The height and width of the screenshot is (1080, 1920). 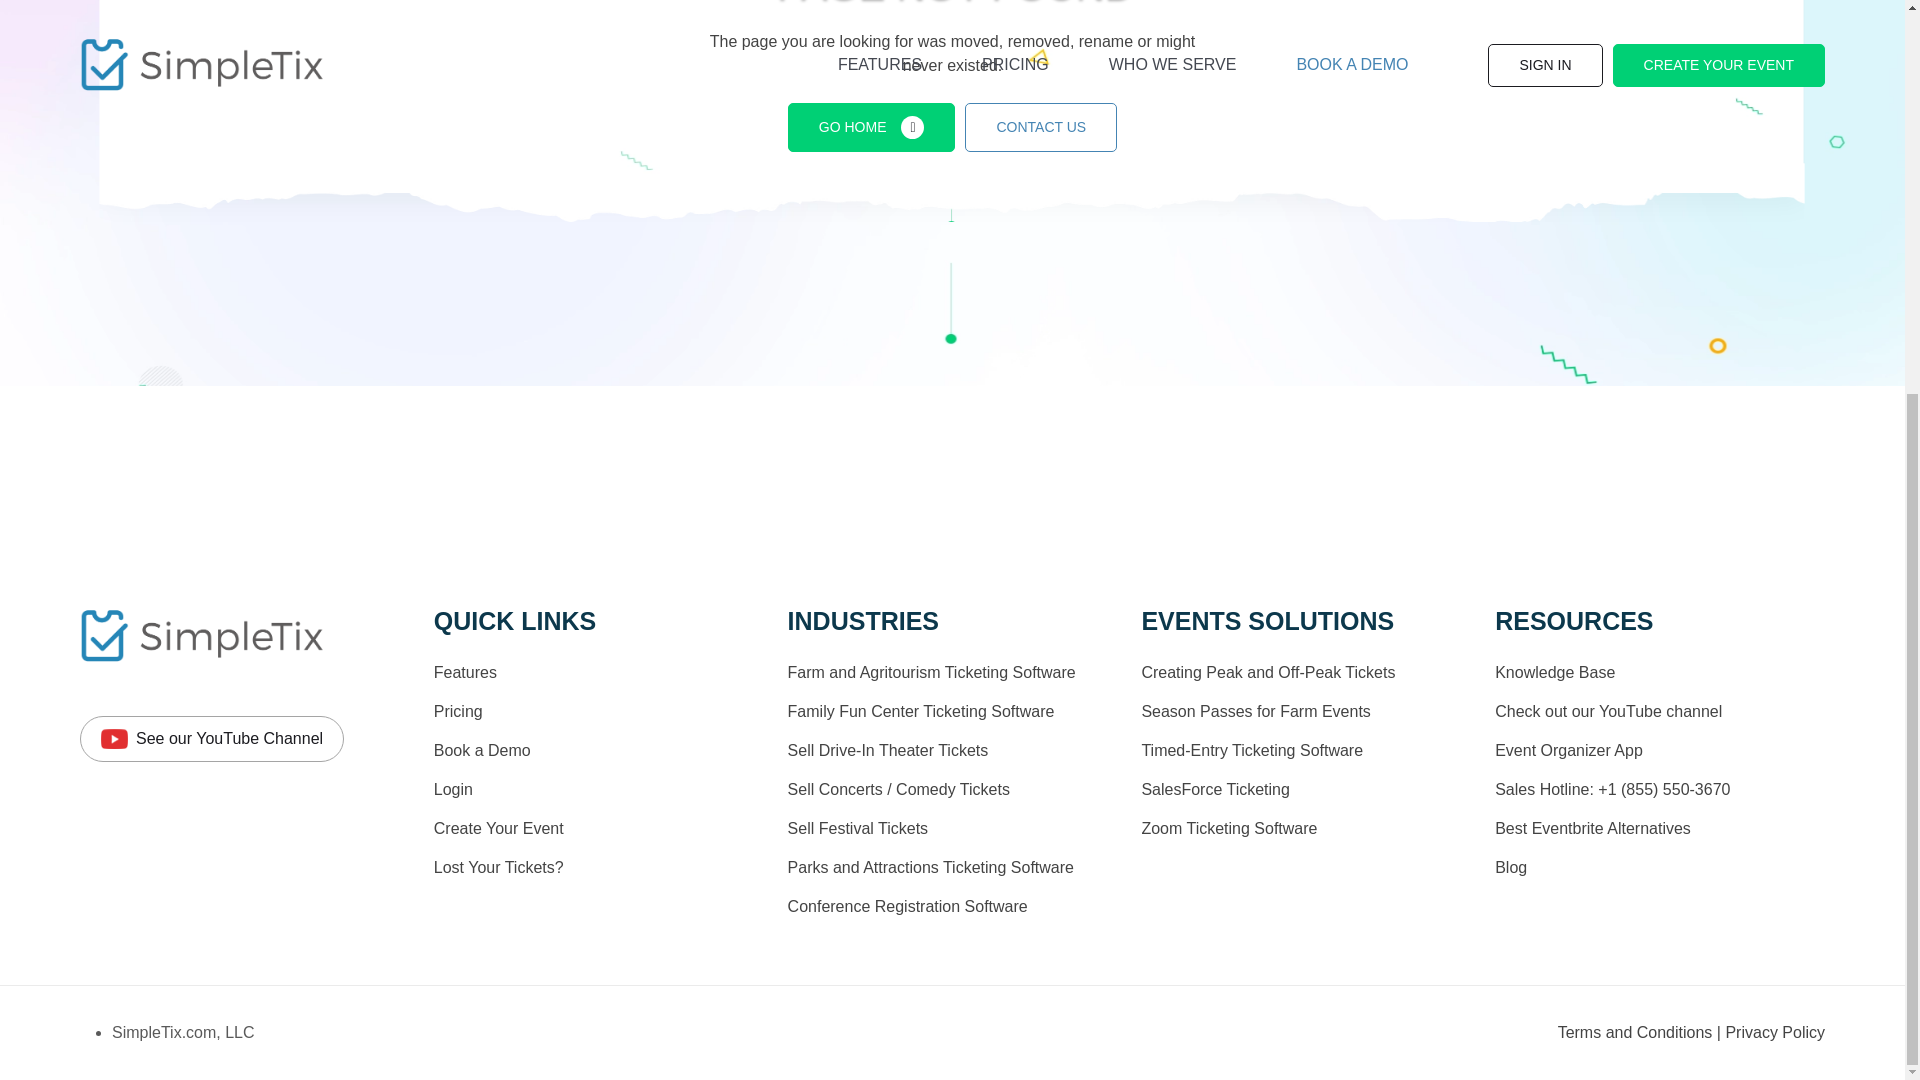 I want to click on GO HOME, so click(x=872, y=127).